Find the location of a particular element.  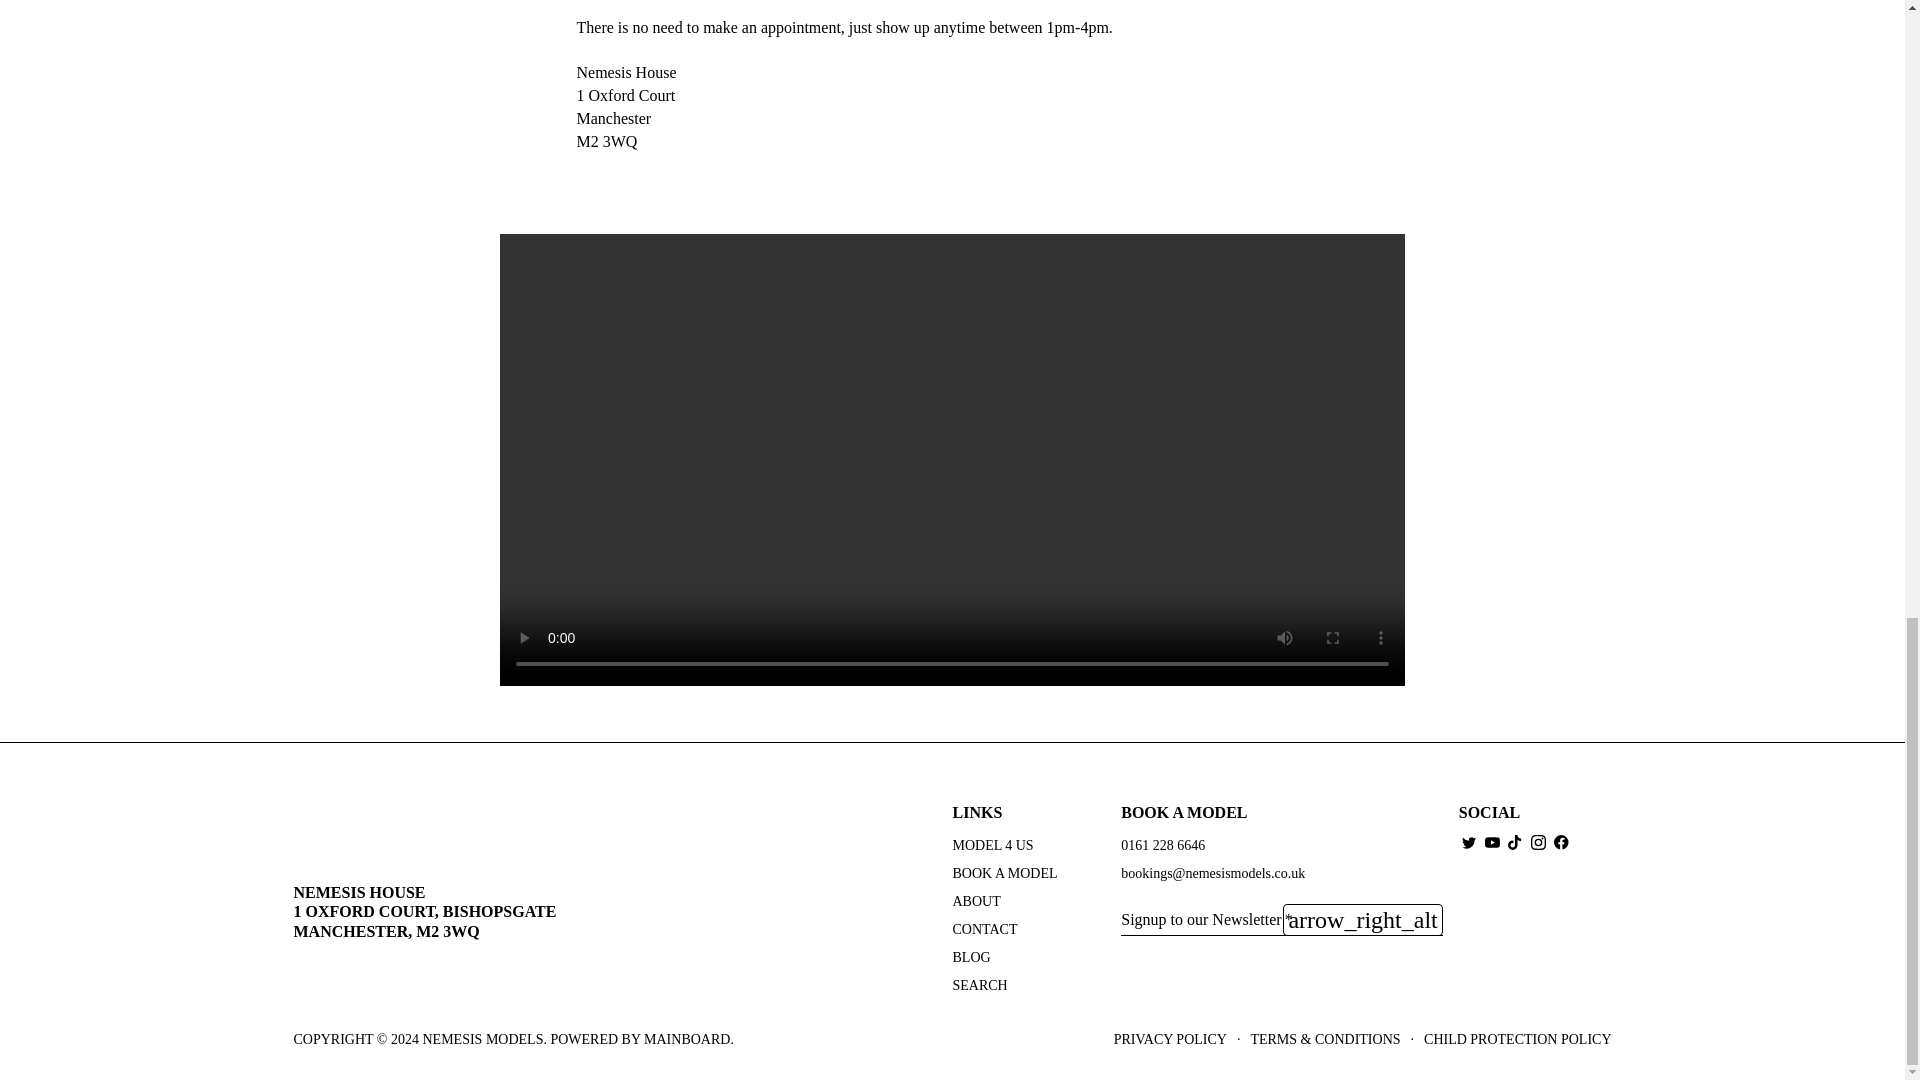

MAINBOARD is located at coordinates (686, 1039).